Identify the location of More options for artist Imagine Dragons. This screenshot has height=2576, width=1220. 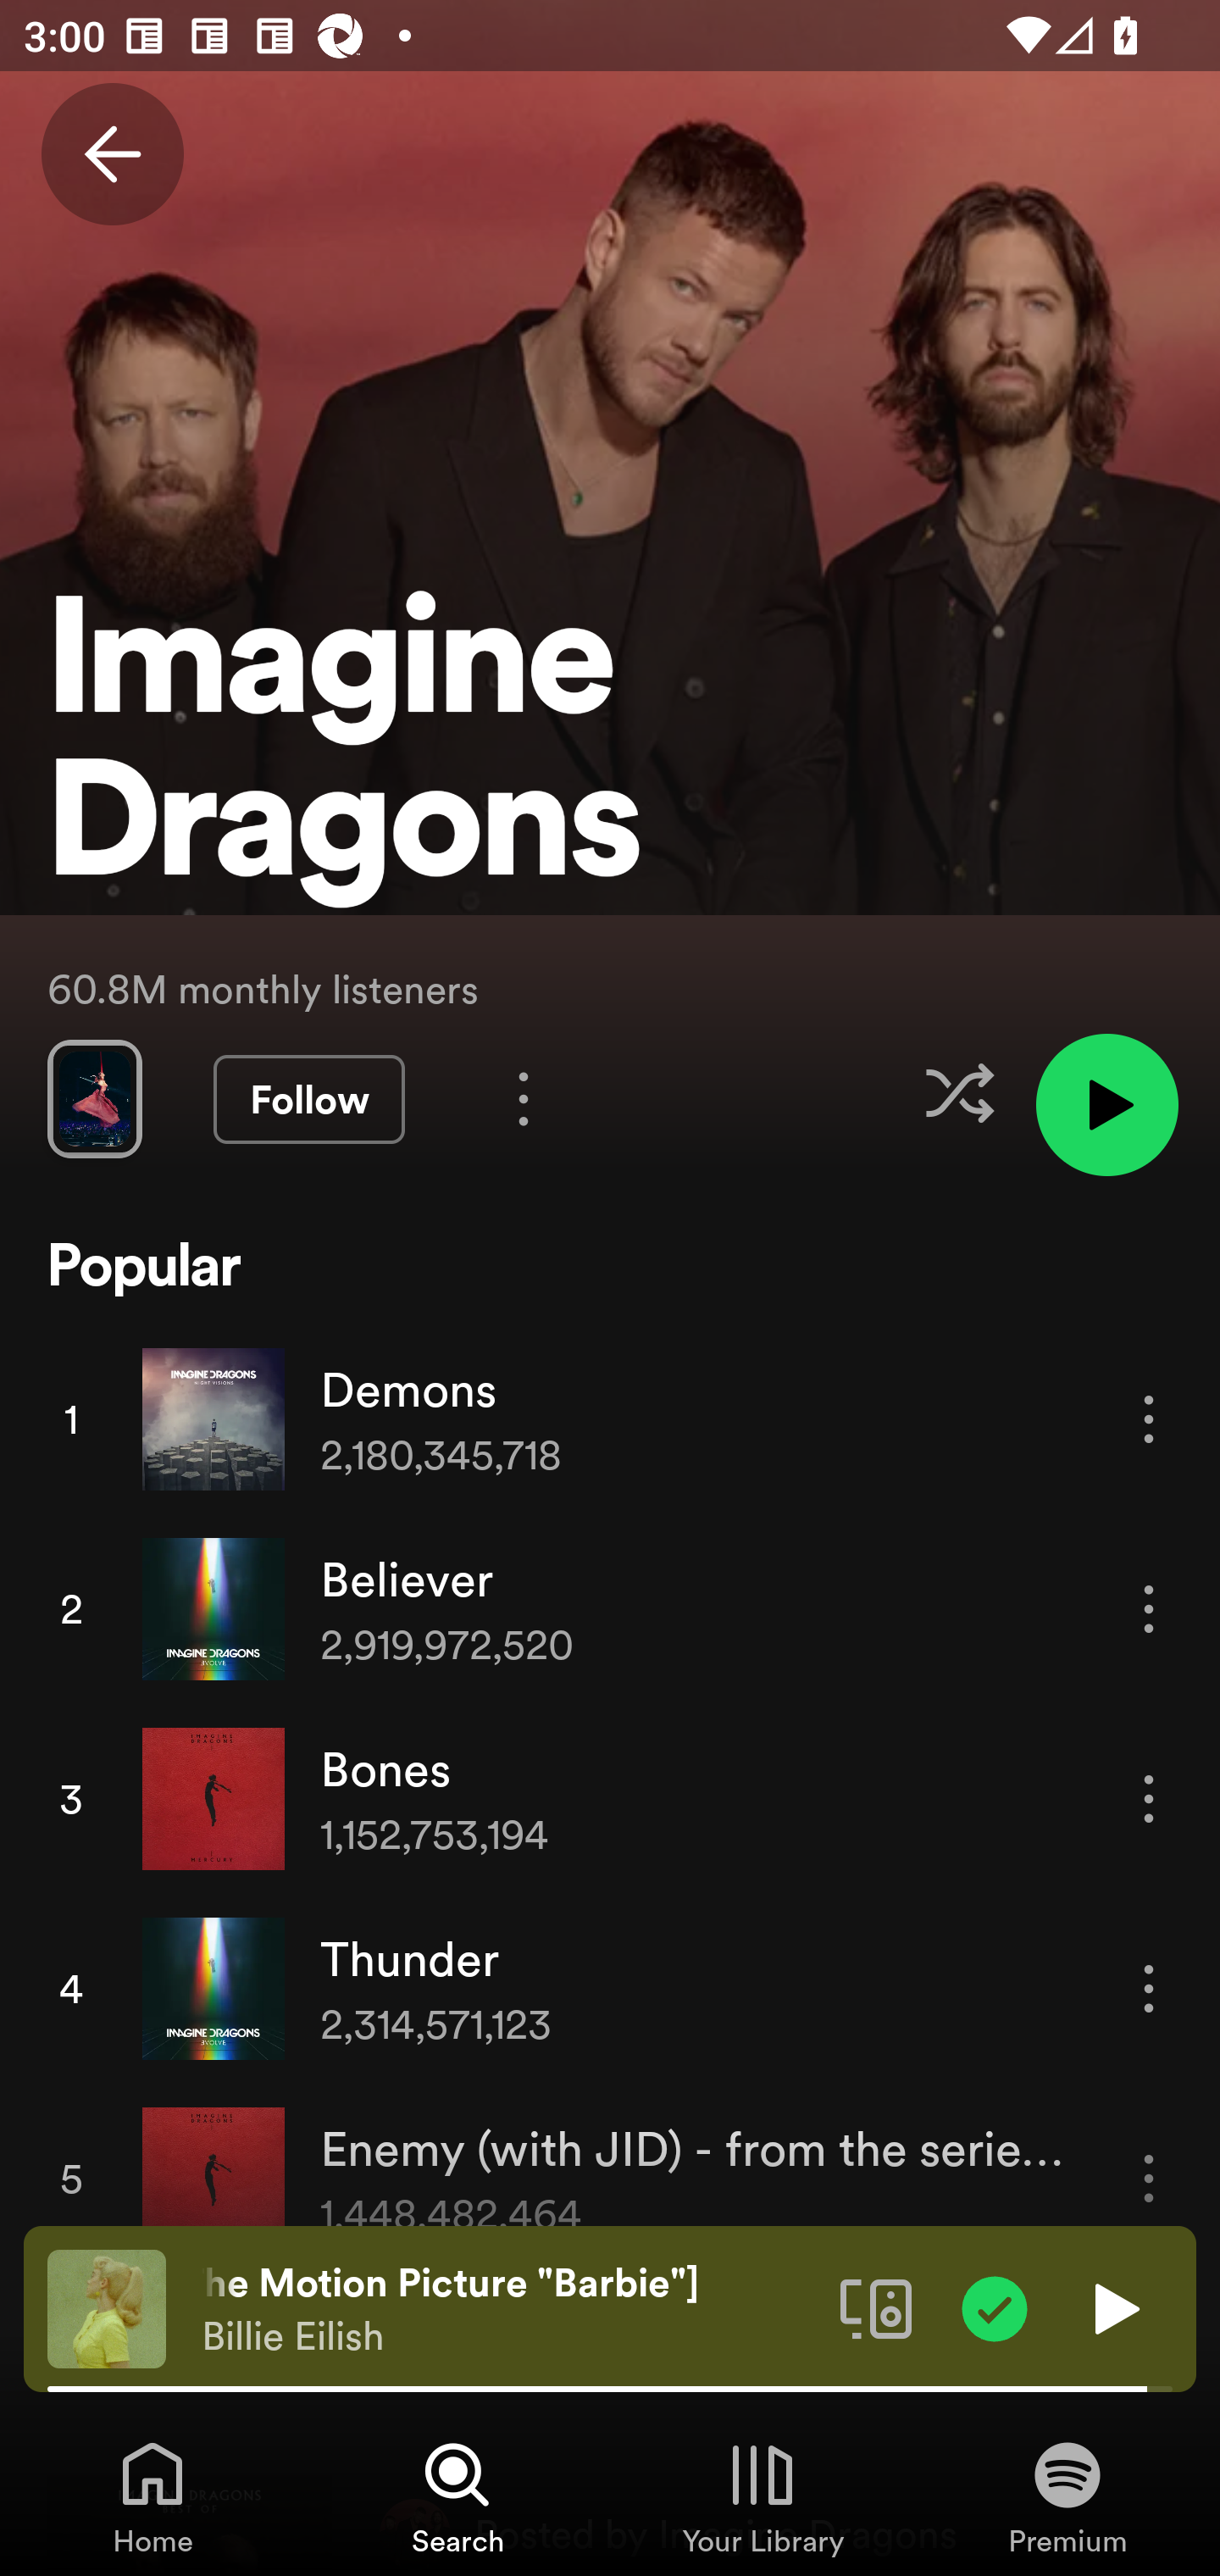
(524, 1098).